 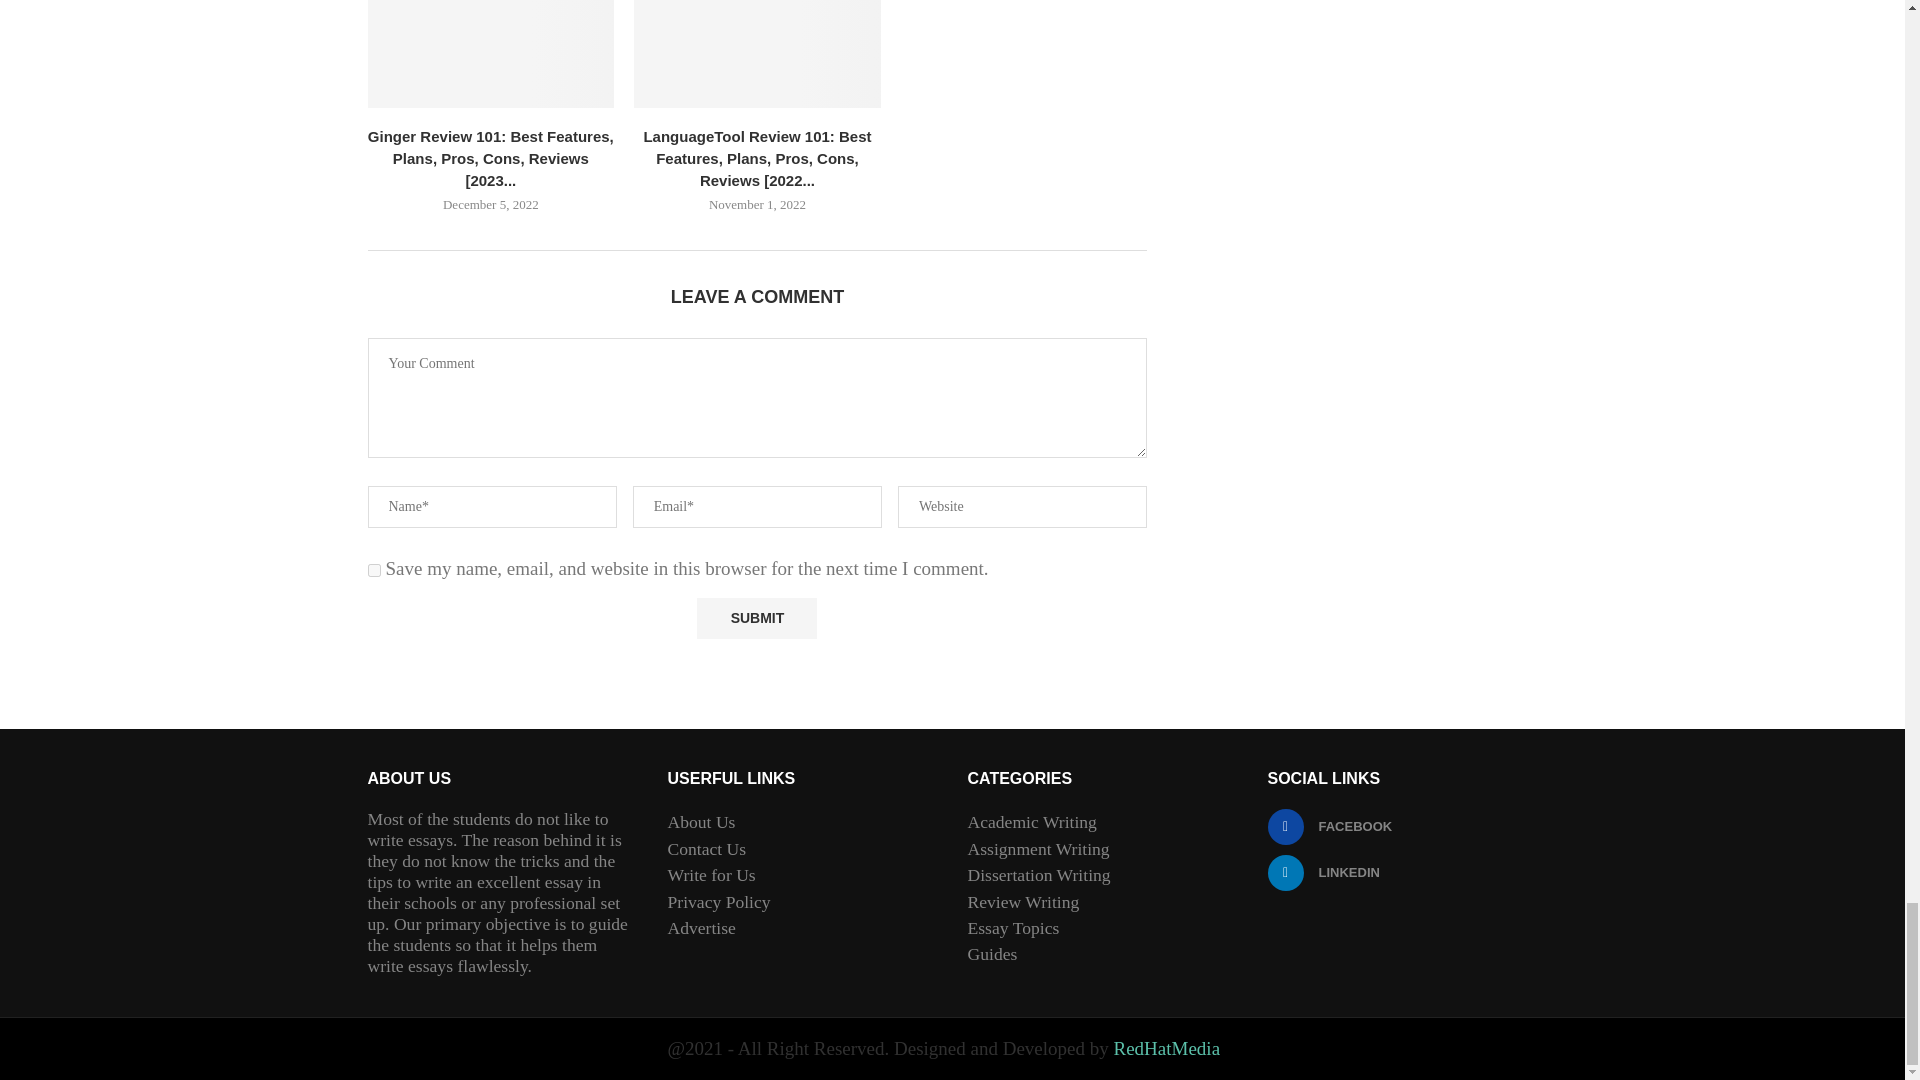 I want to click on Submit, so click(x=756, y=618).